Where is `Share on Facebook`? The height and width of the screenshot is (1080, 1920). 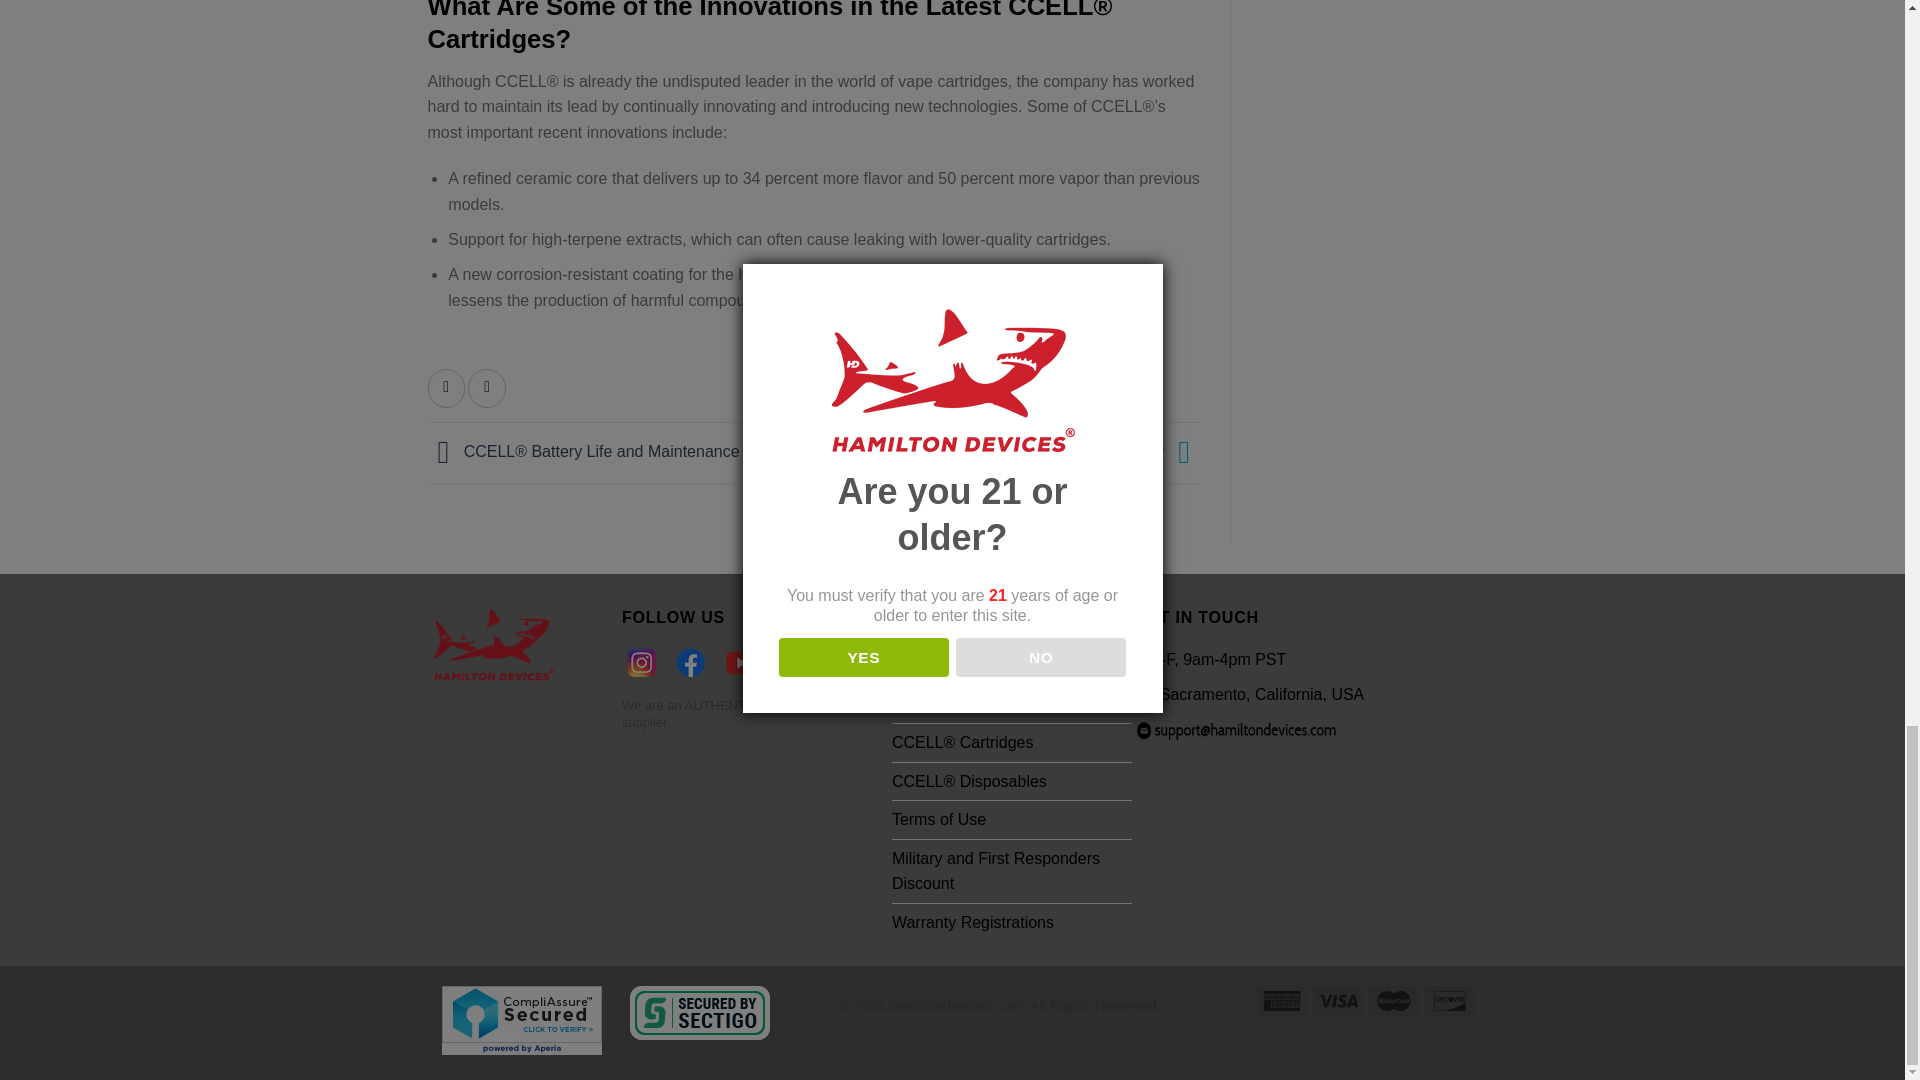
Share on Facebook is located at coordinates (447, 388).